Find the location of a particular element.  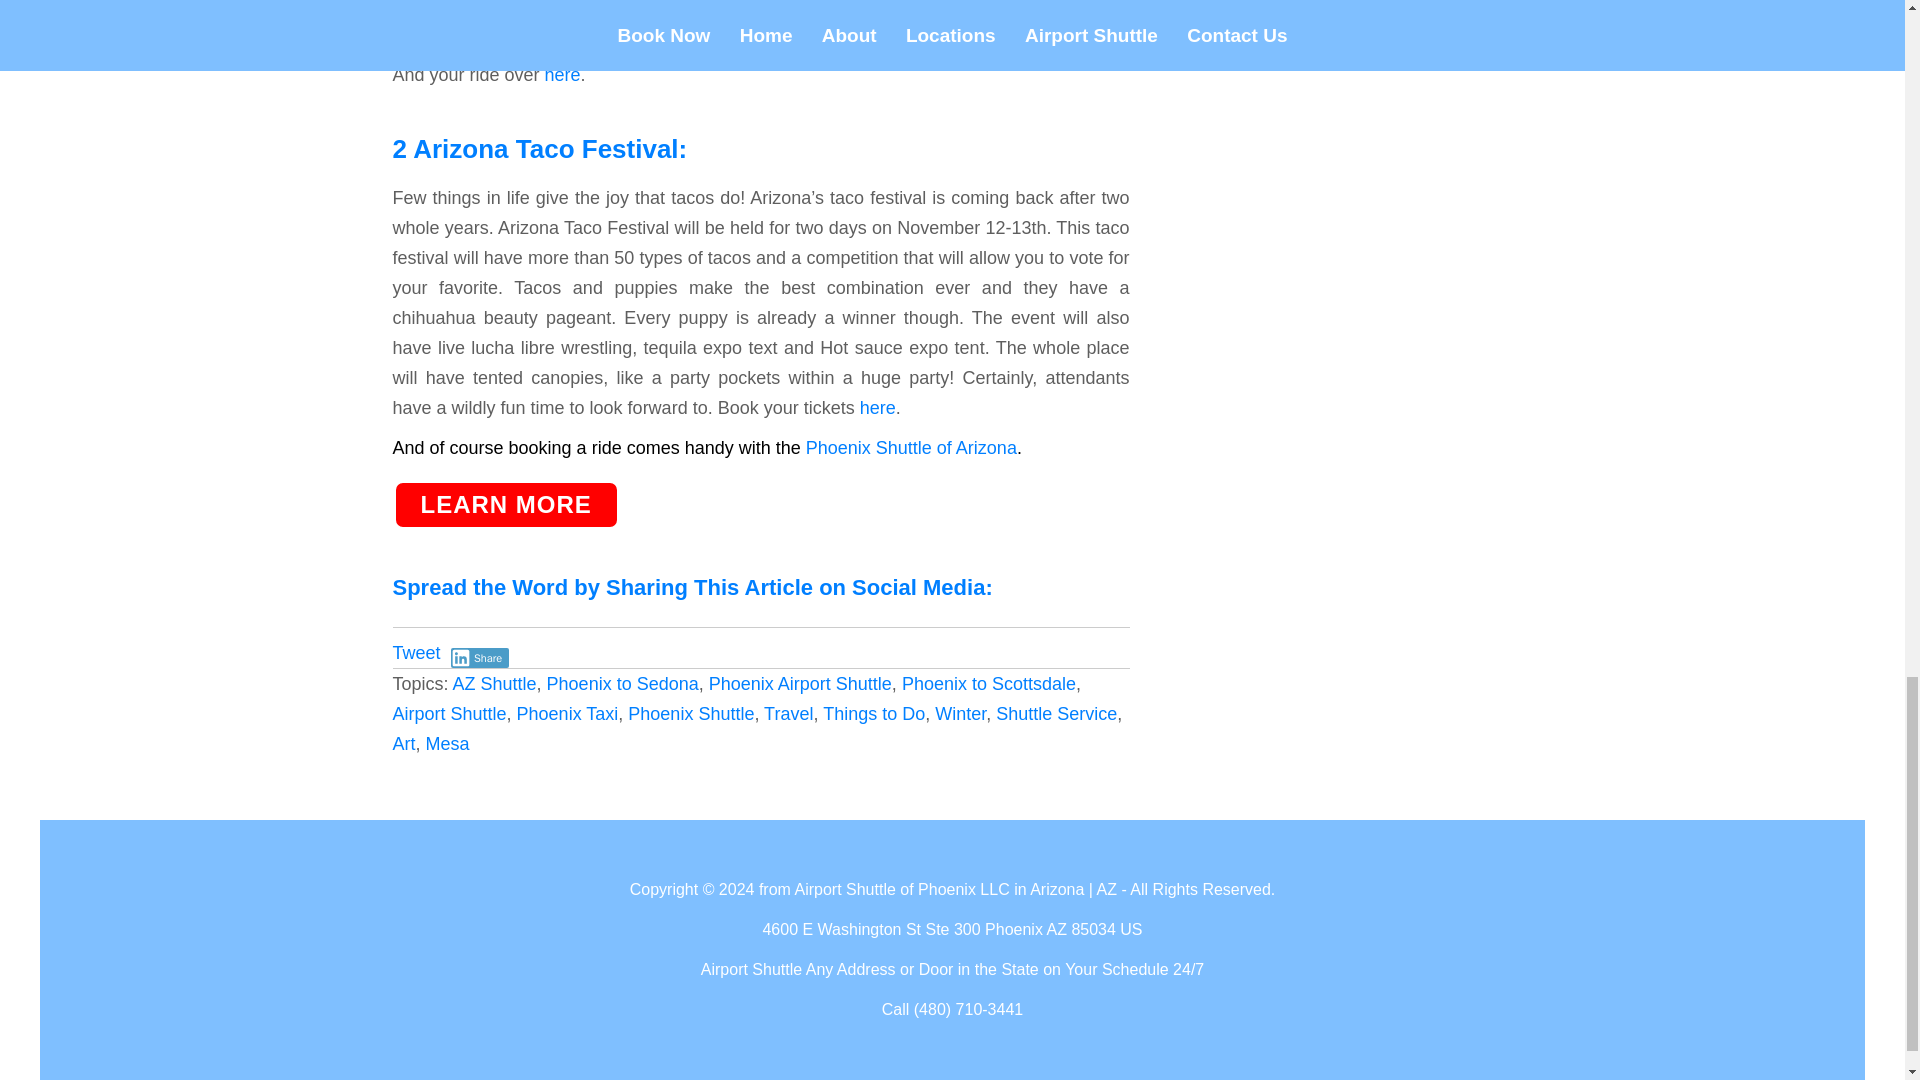

Topic Name is located at coordinates (448, 714).